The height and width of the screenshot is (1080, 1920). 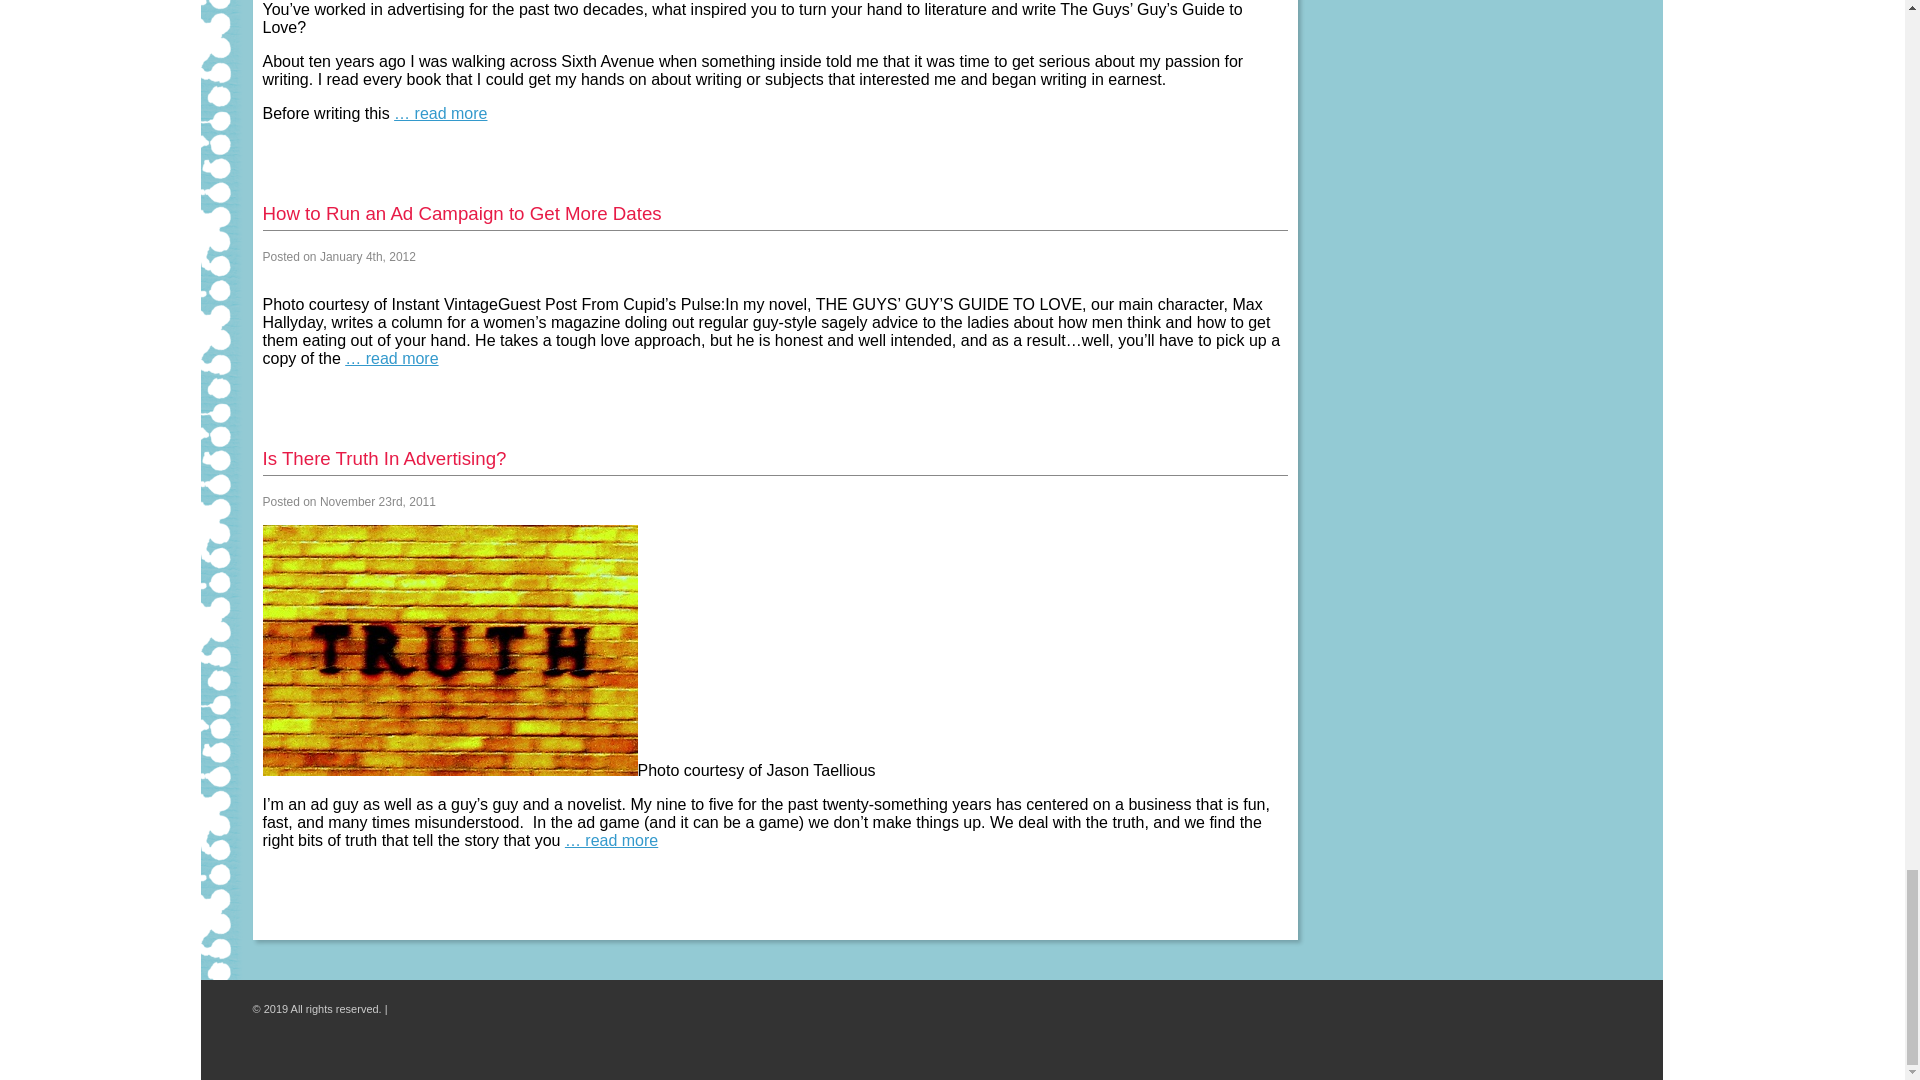 What do you see at coordinates (460, 213) in the screenshot?
I see `How to Run an Ad Campaign to Get More Dates` at bounding box center [460, 213].